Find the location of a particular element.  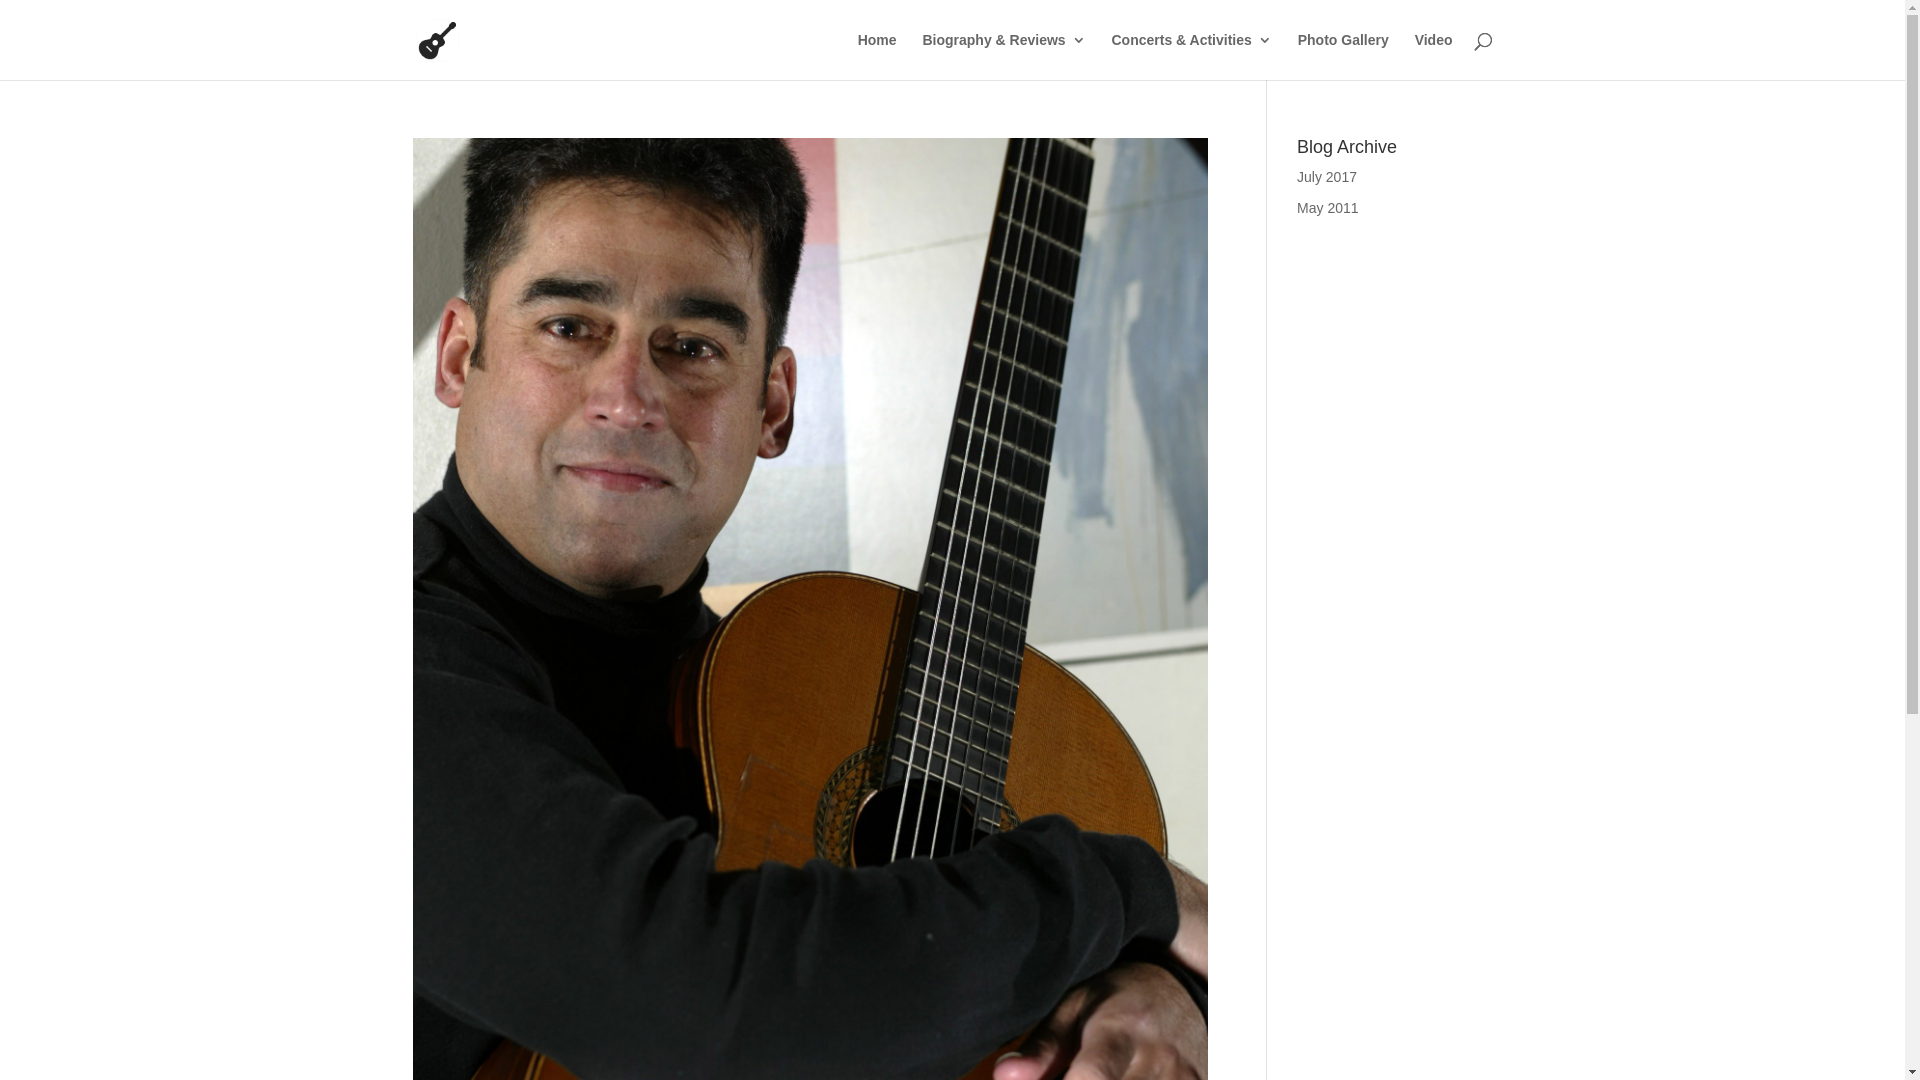

May 2011 is located at coordinates (1328, 208).